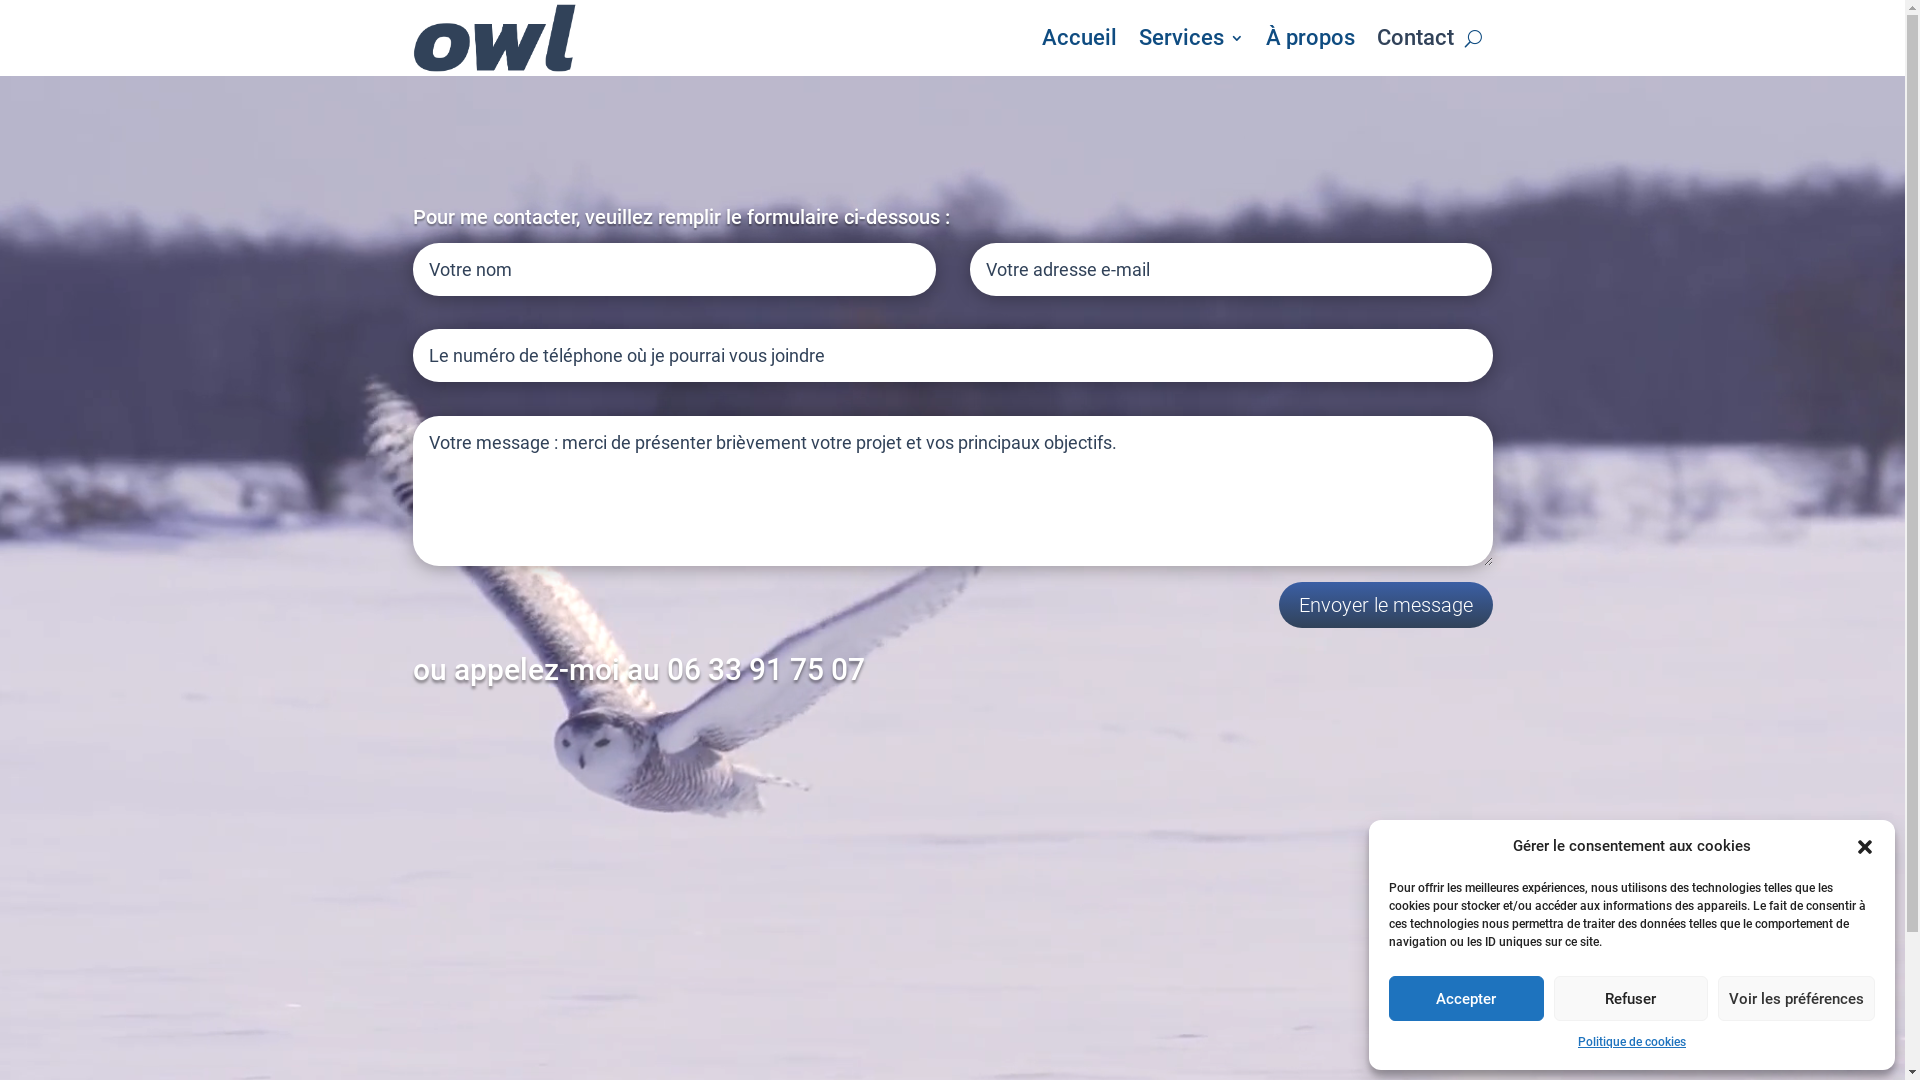  Describe the element at coordinates (1414, 38) in the screenshot. I see `Contact` at that location.